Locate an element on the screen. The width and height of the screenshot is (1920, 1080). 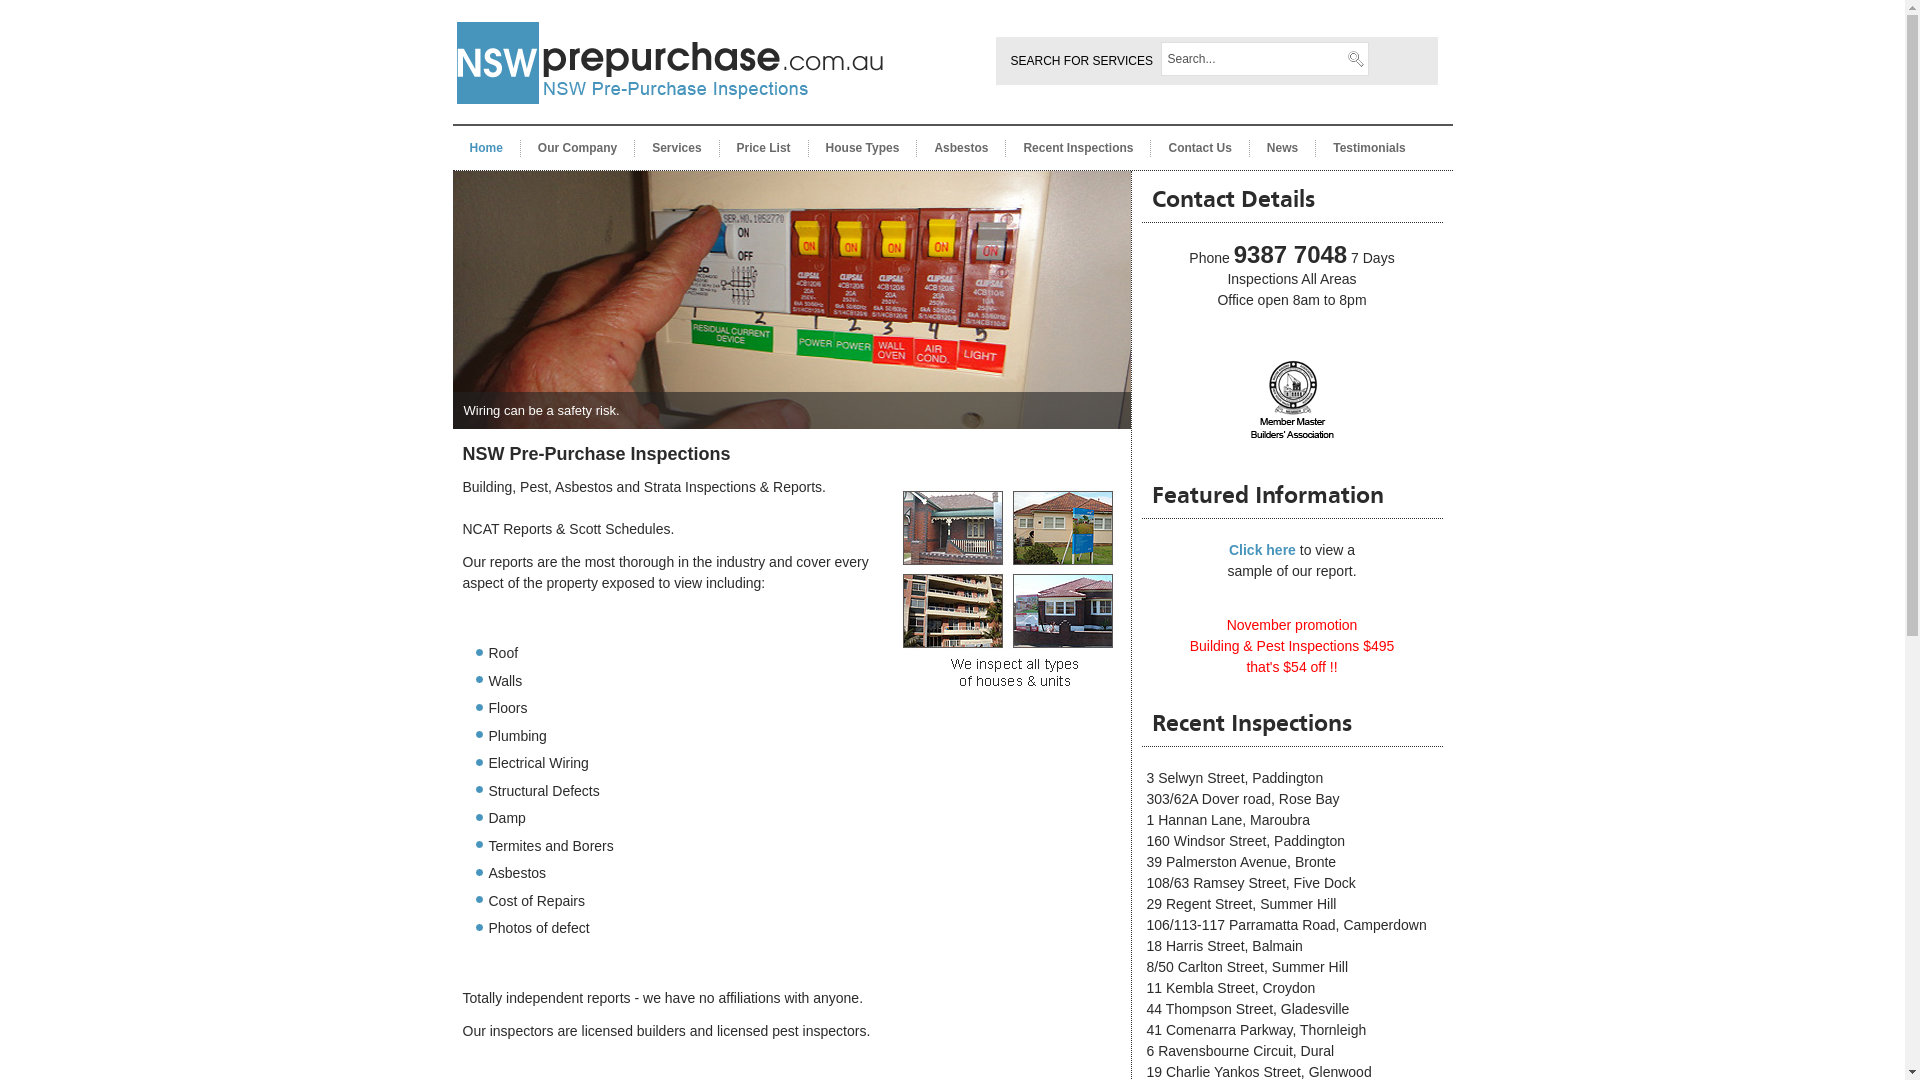
Our Company is located at coordinates (578, 148).